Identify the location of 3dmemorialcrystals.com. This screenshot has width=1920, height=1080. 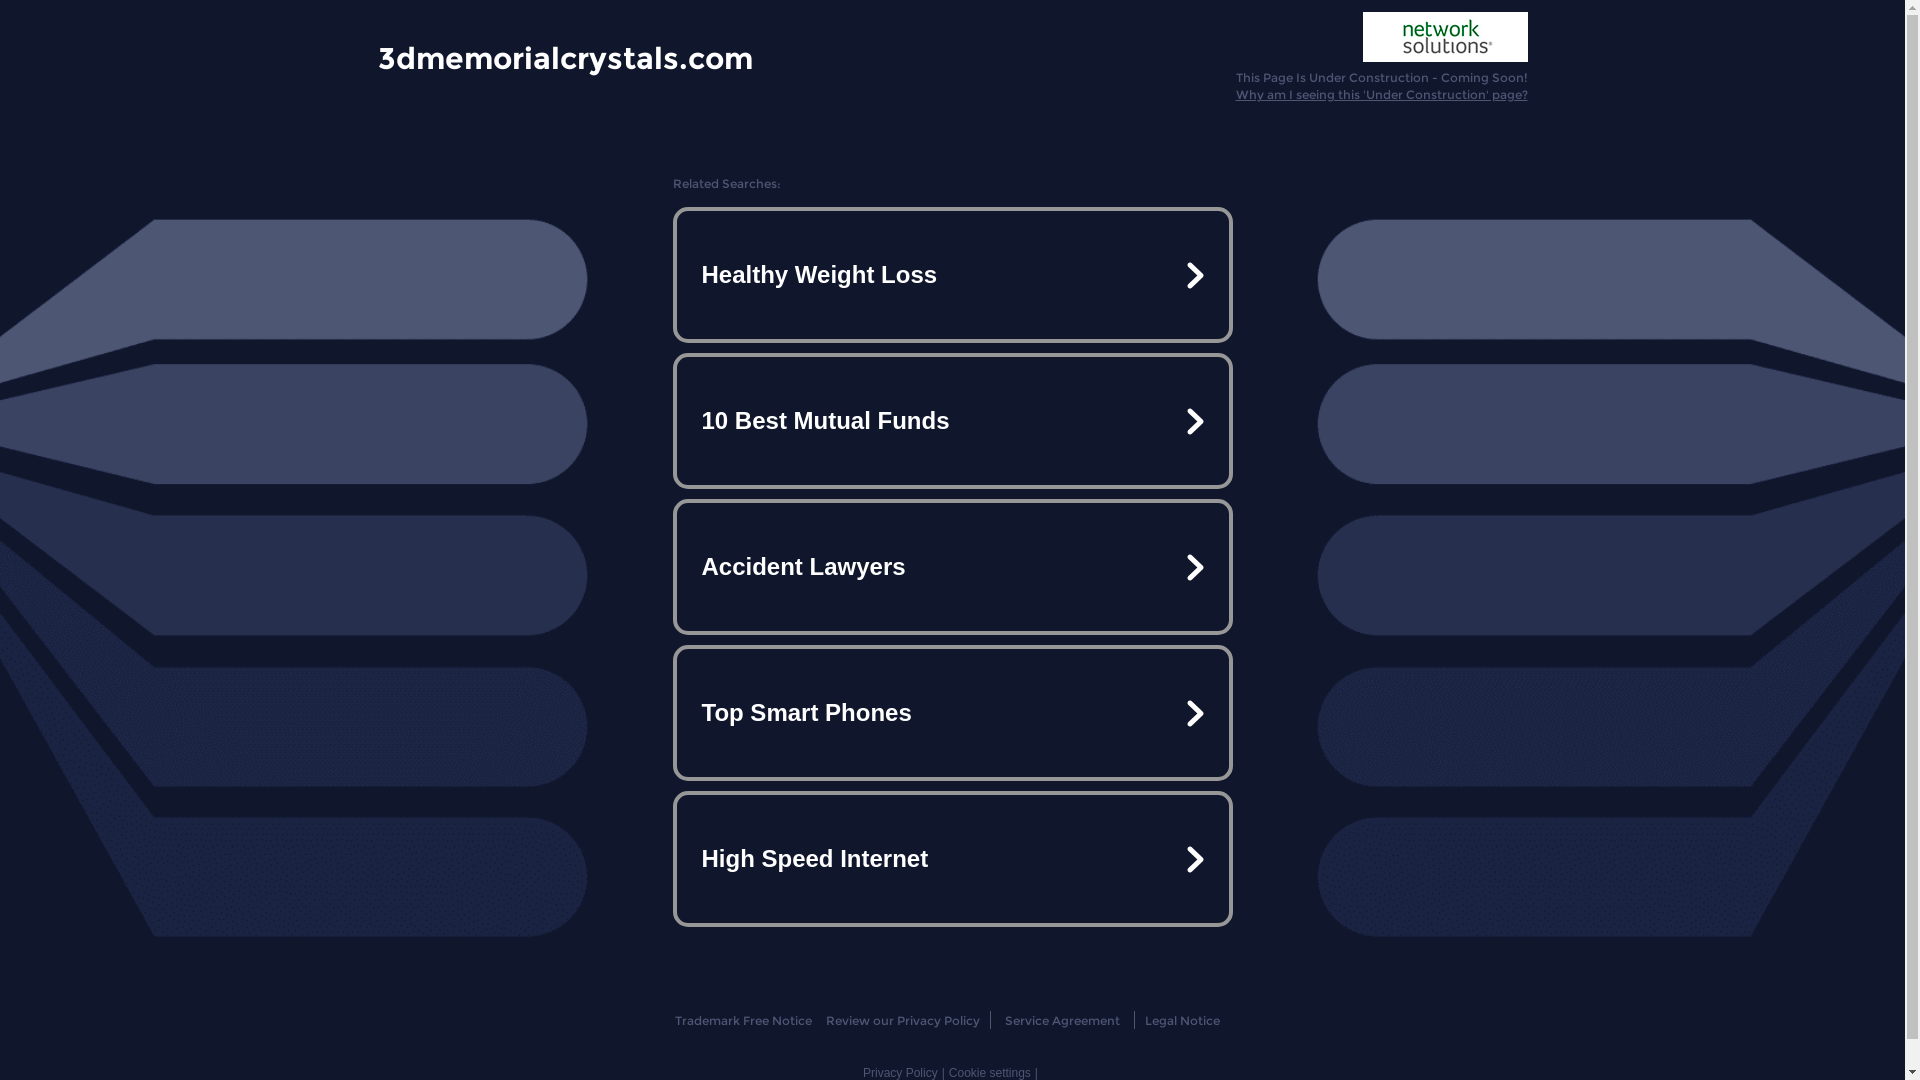
(566, 57).